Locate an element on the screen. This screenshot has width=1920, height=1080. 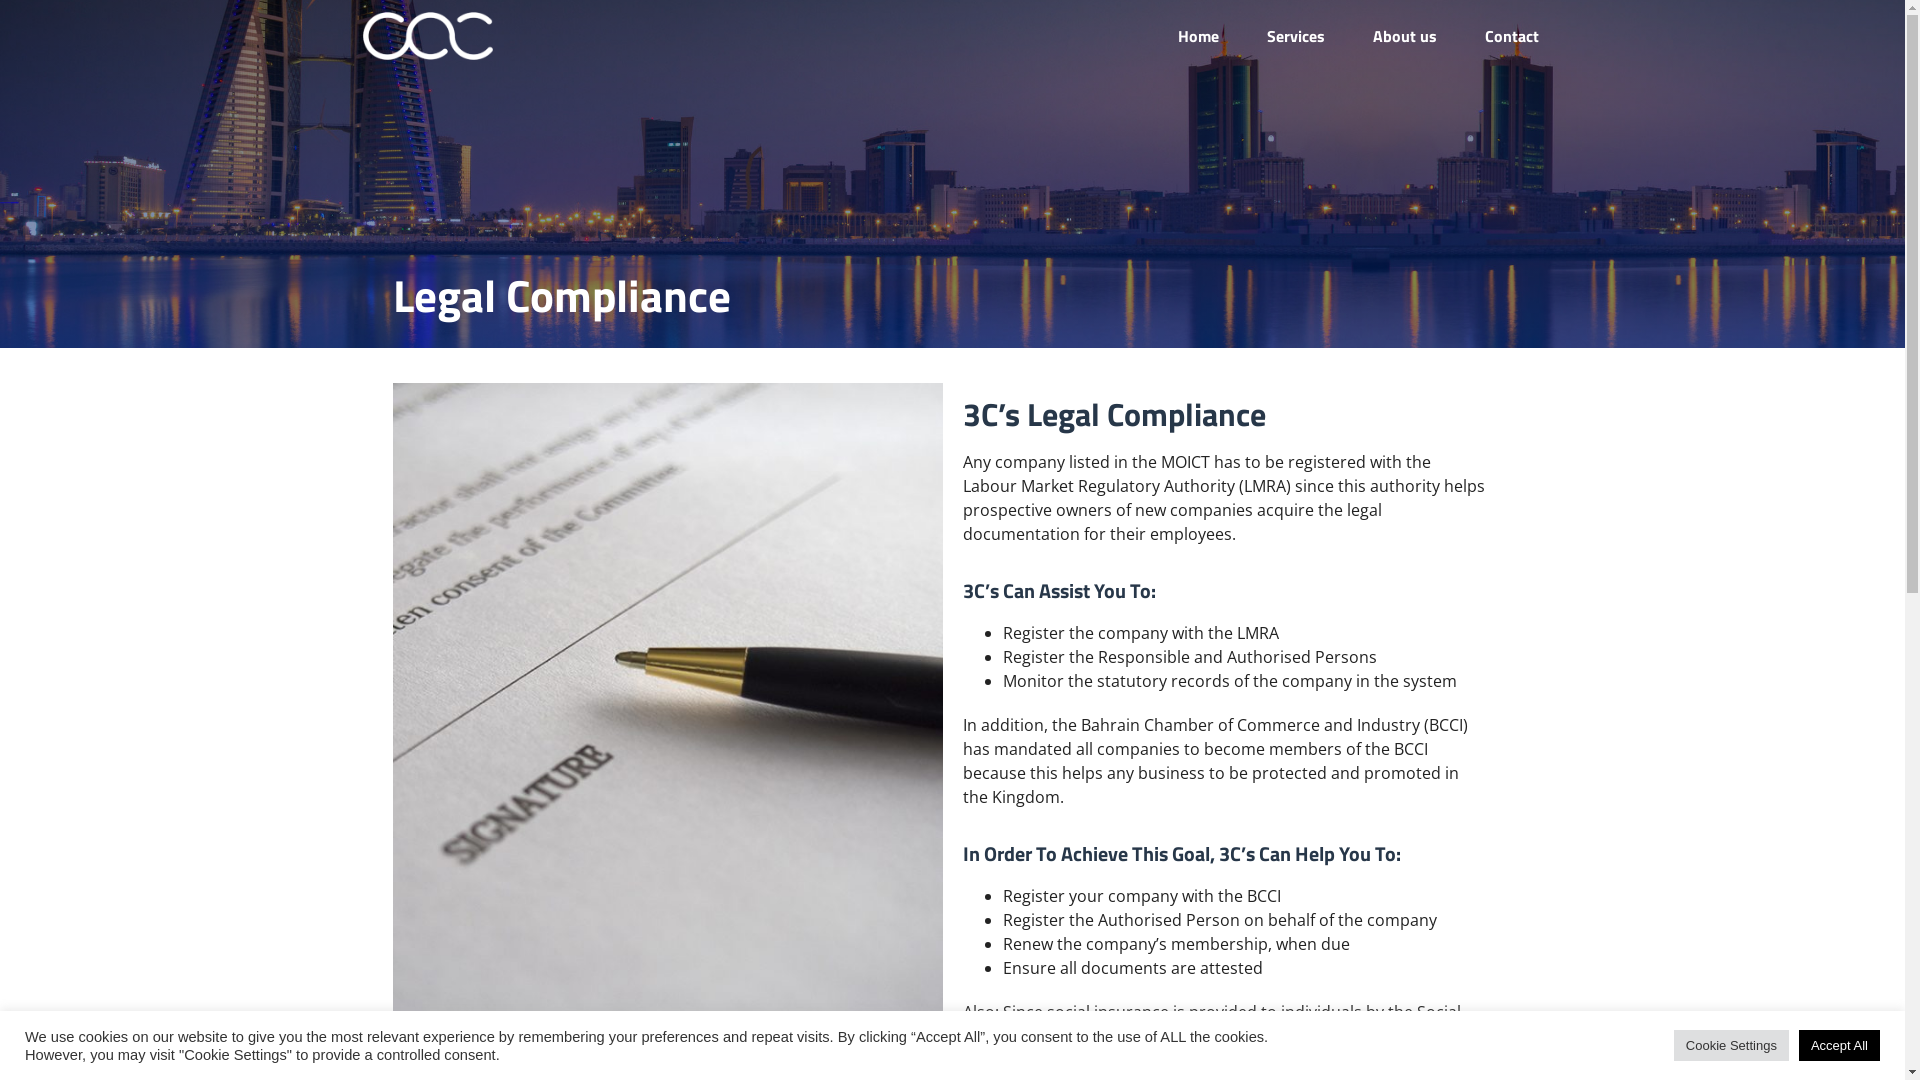
Contact is located at coordinates (1511, 36).